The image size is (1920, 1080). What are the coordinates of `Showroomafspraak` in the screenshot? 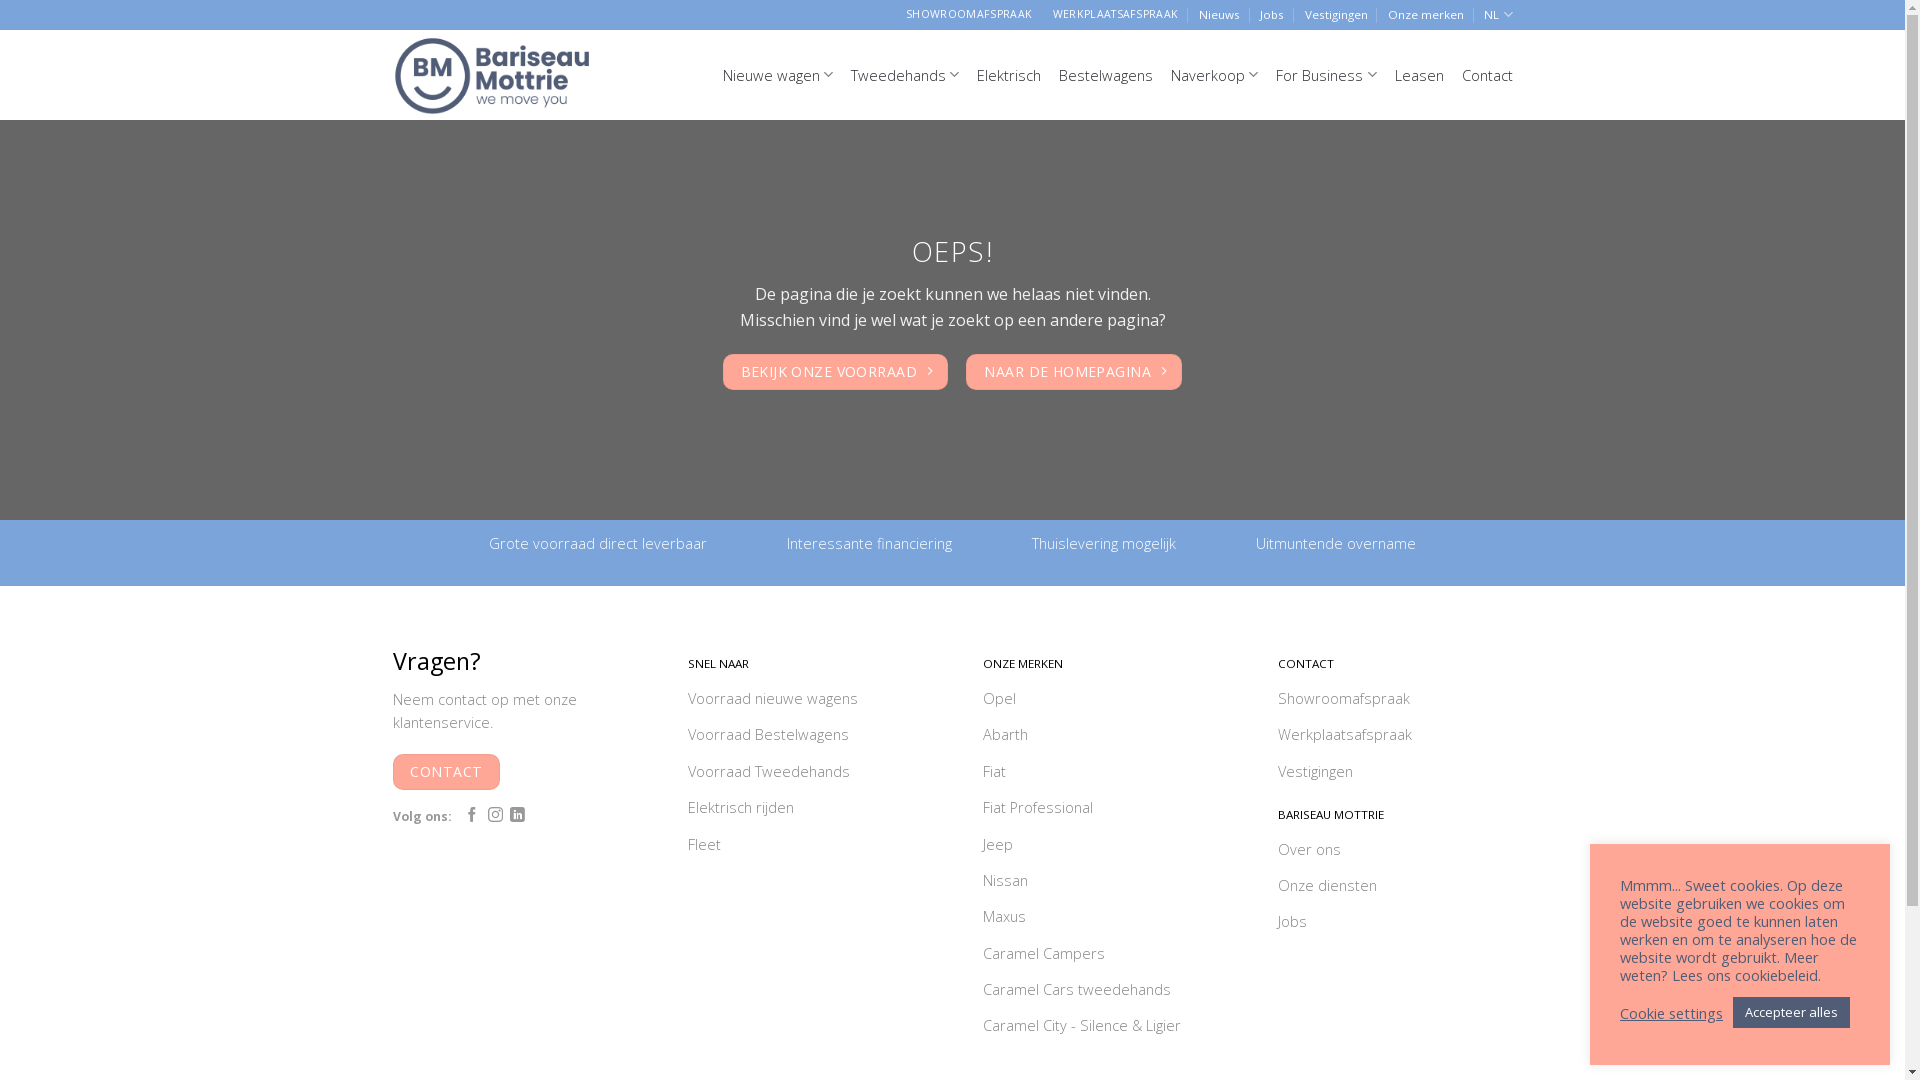 It's located at (1396, 701).